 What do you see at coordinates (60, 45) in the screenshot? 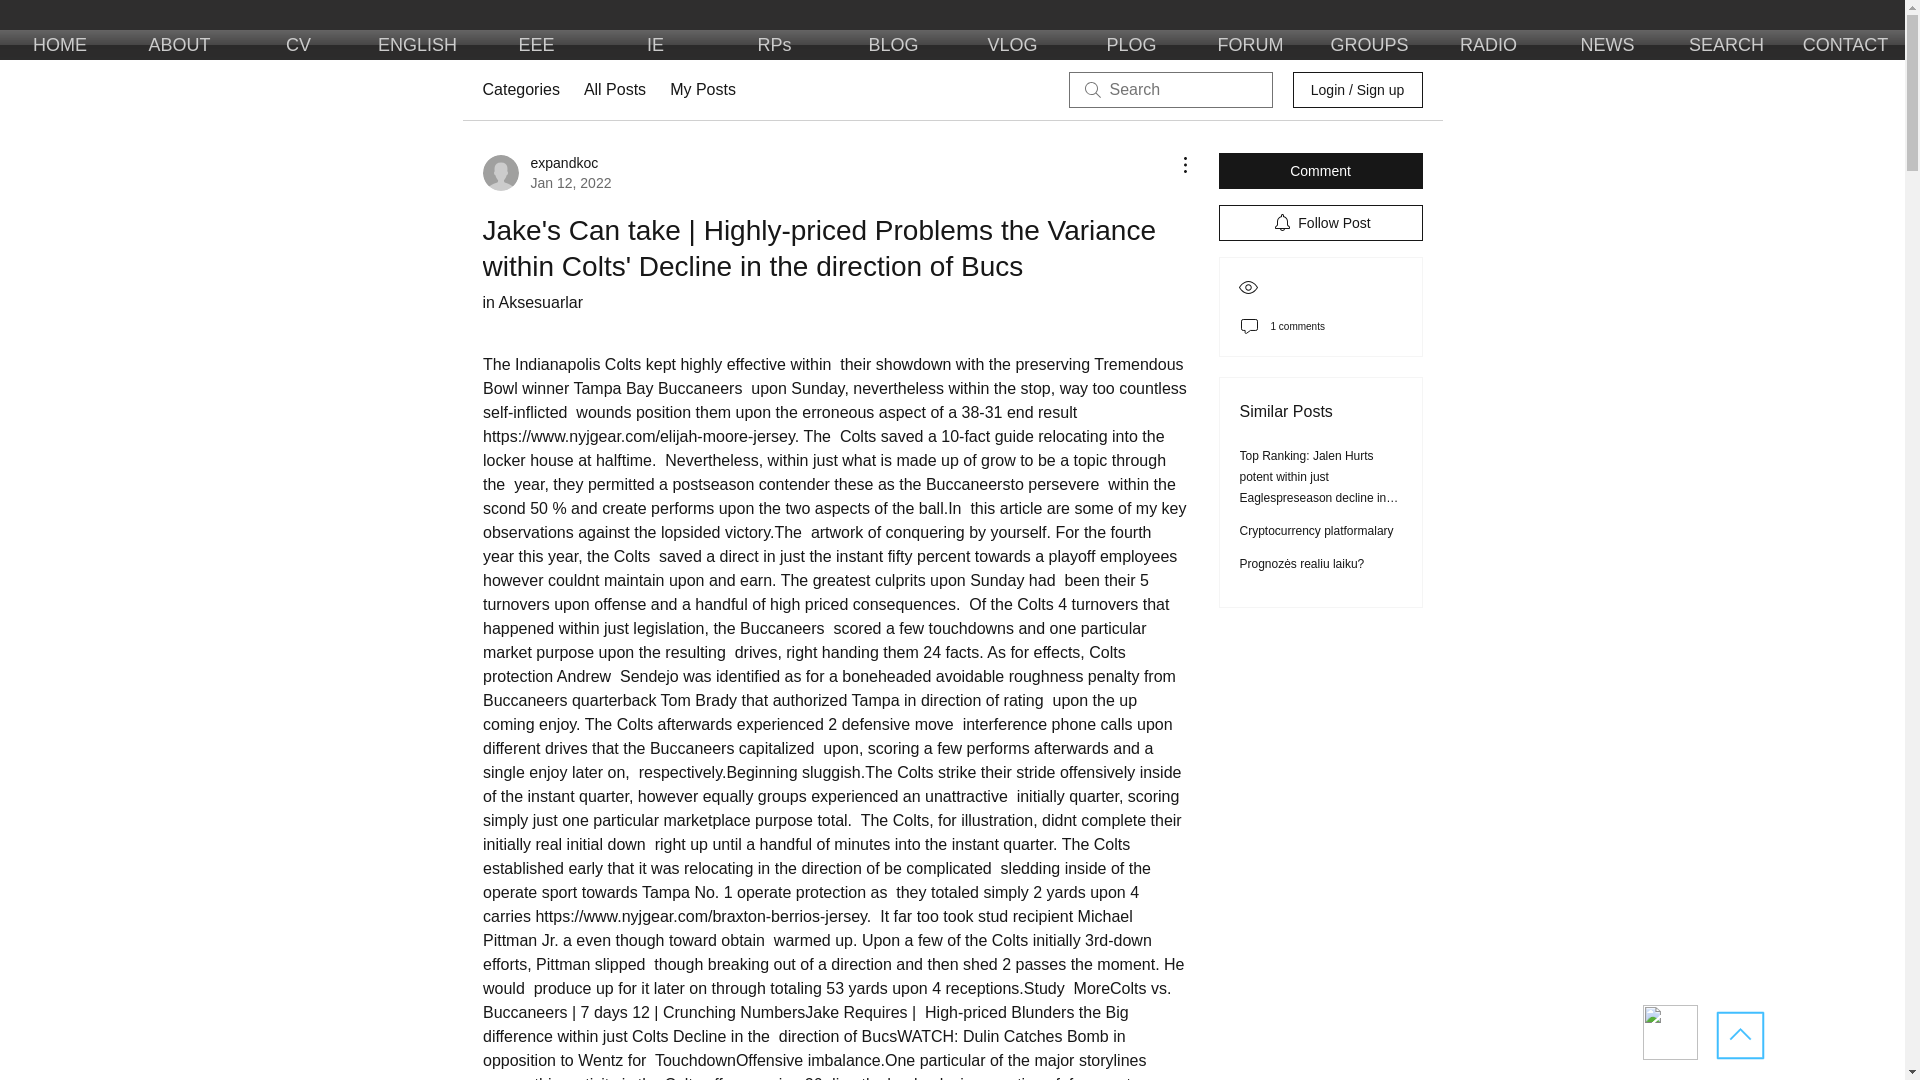
I see `HOME` at bounding box center [60, 45].